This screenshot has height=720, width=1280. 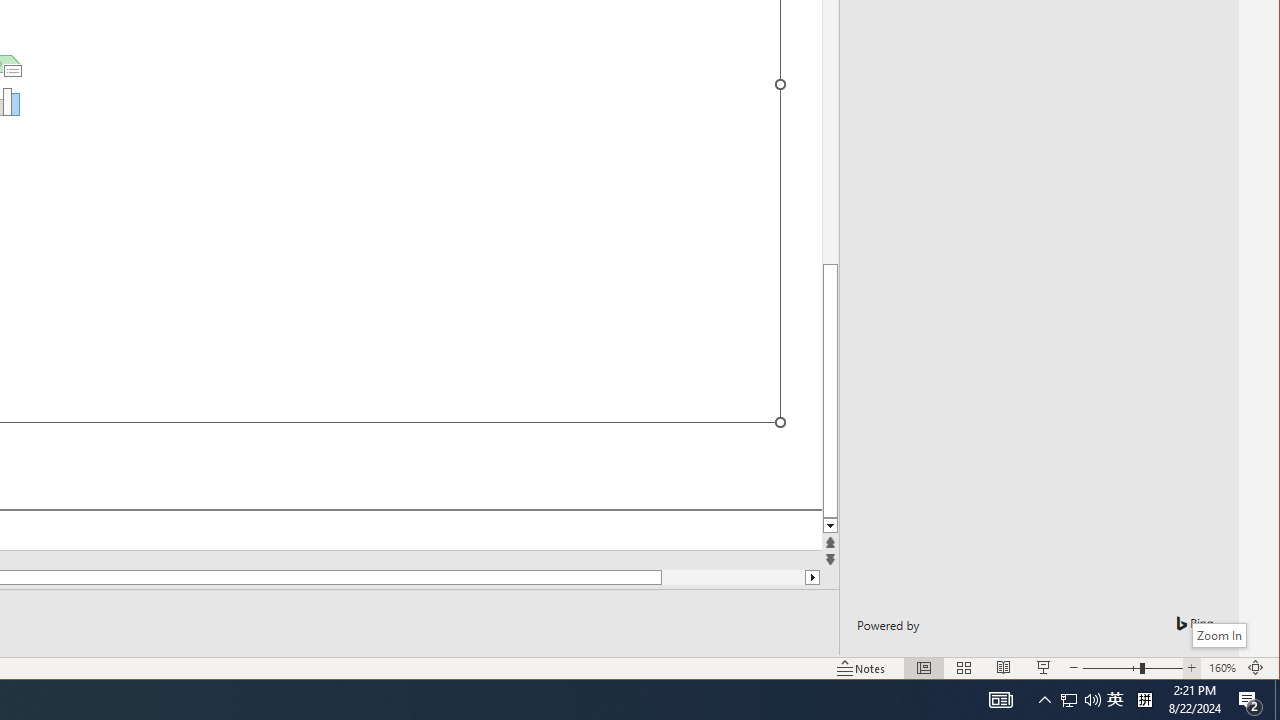 I want to click on Zoom 160%, so click(x=1191, y=668).